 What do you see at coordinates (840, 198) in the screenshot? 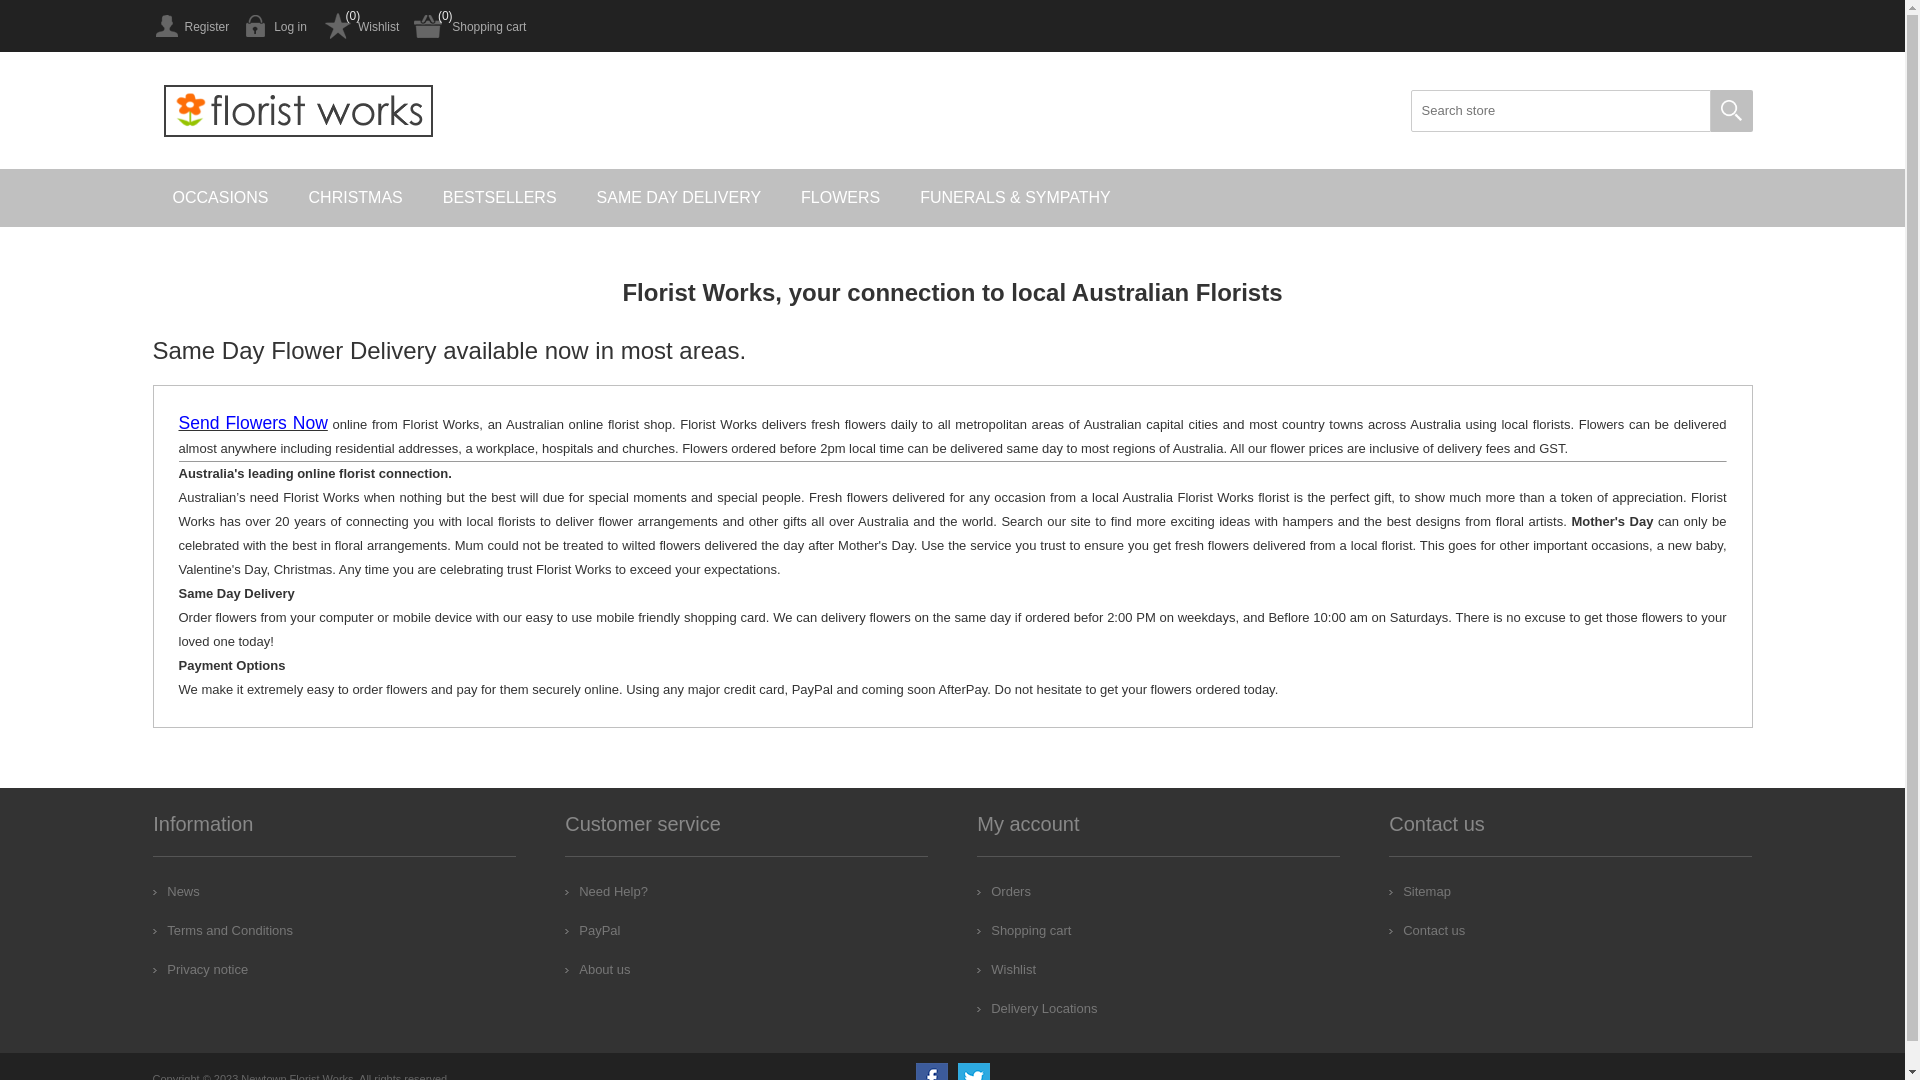
I see `FLOWERS` at bounding box center [840, 198].